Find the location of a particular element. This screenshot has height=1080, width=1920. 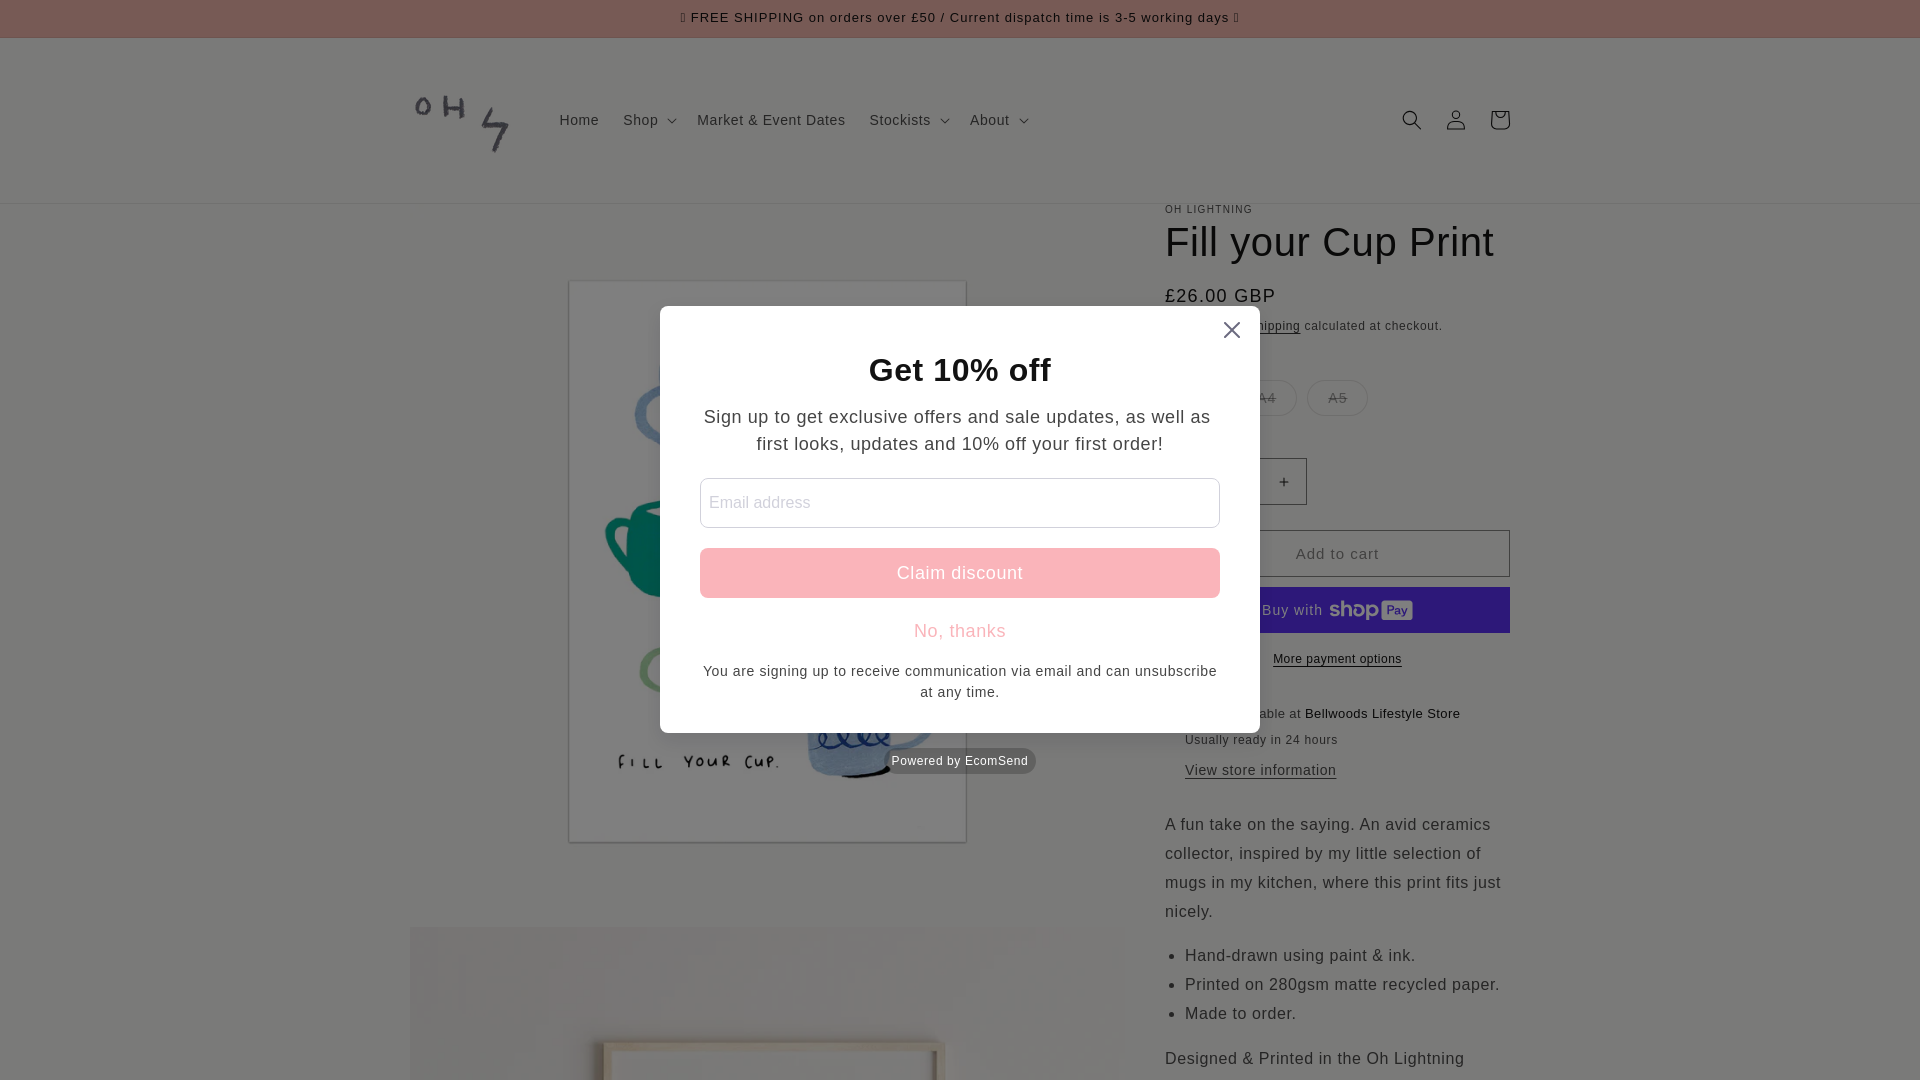

Skip to product information is located at coordinates (470, 226).